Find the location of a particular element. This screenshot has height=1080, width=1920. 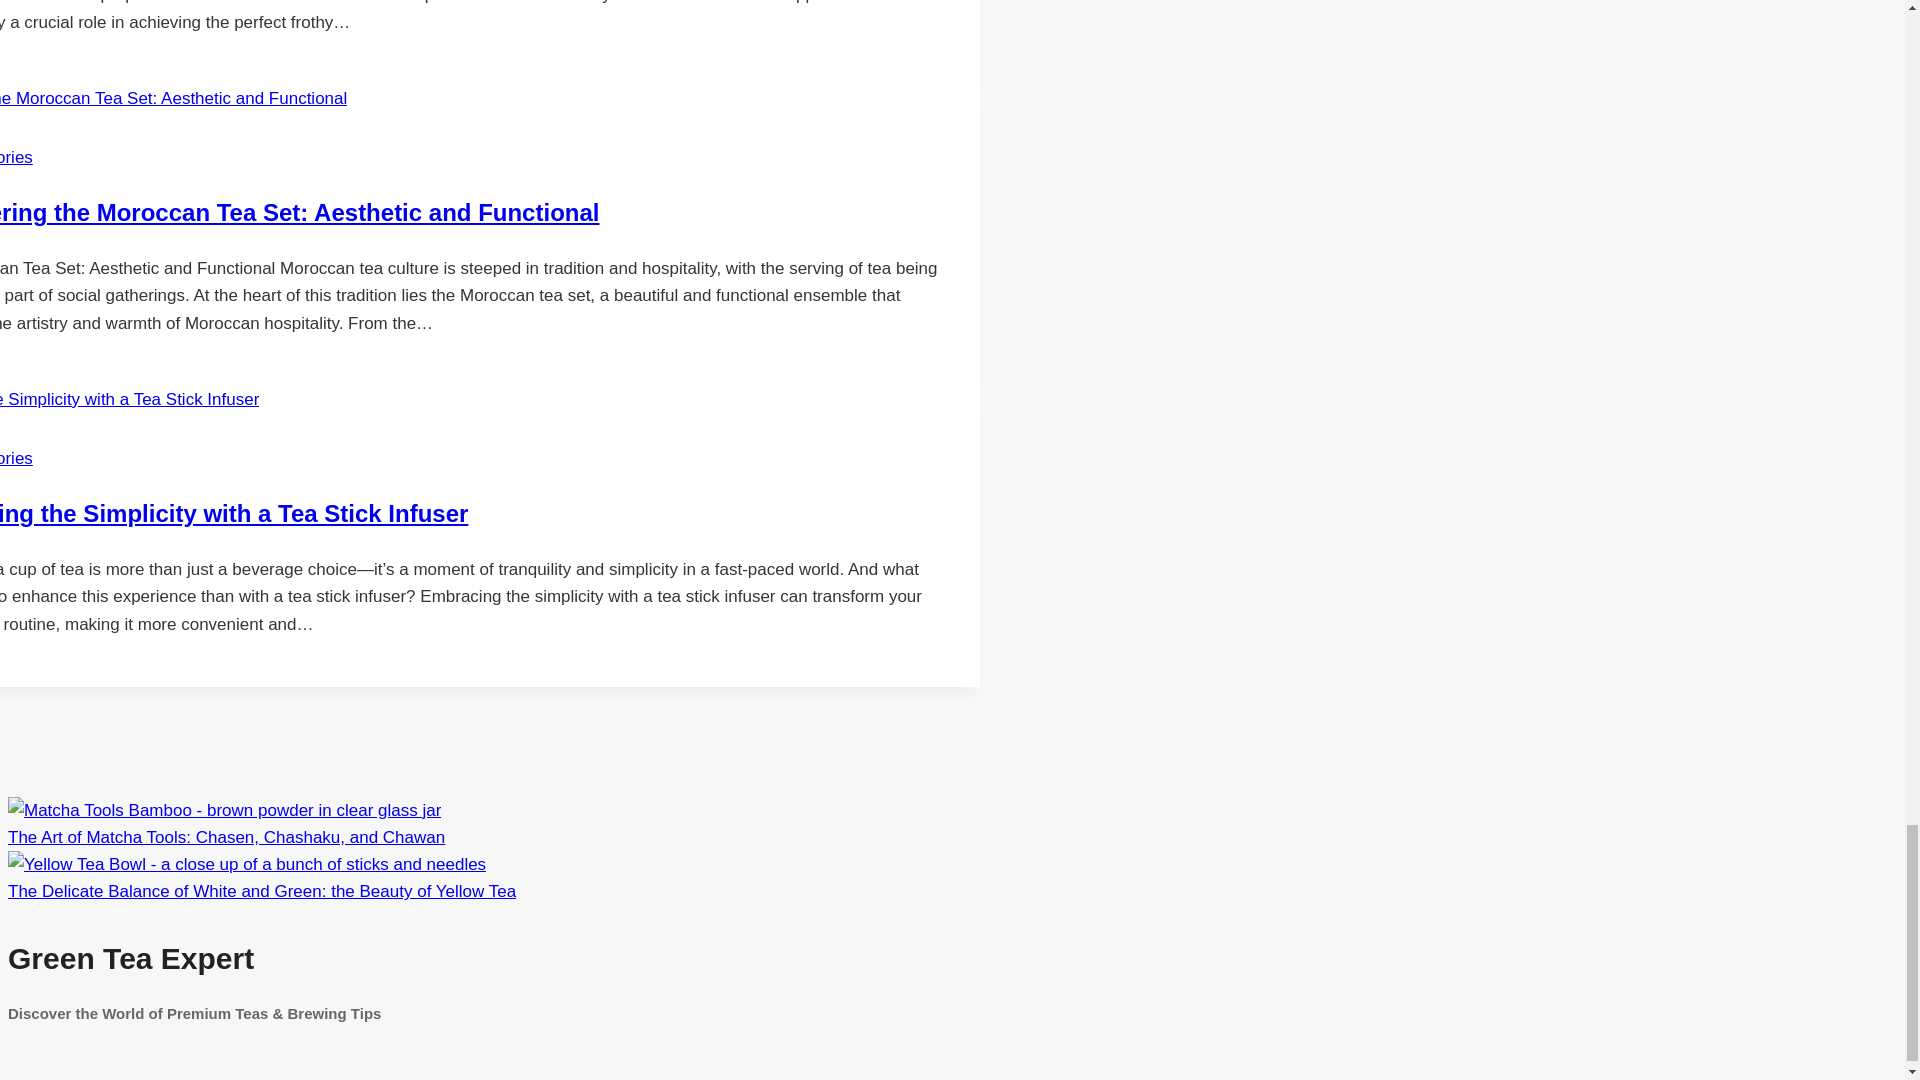

Discovering the Moroccan Tea Set: Aesthetic and Functional is located at coordinates (300, 212).